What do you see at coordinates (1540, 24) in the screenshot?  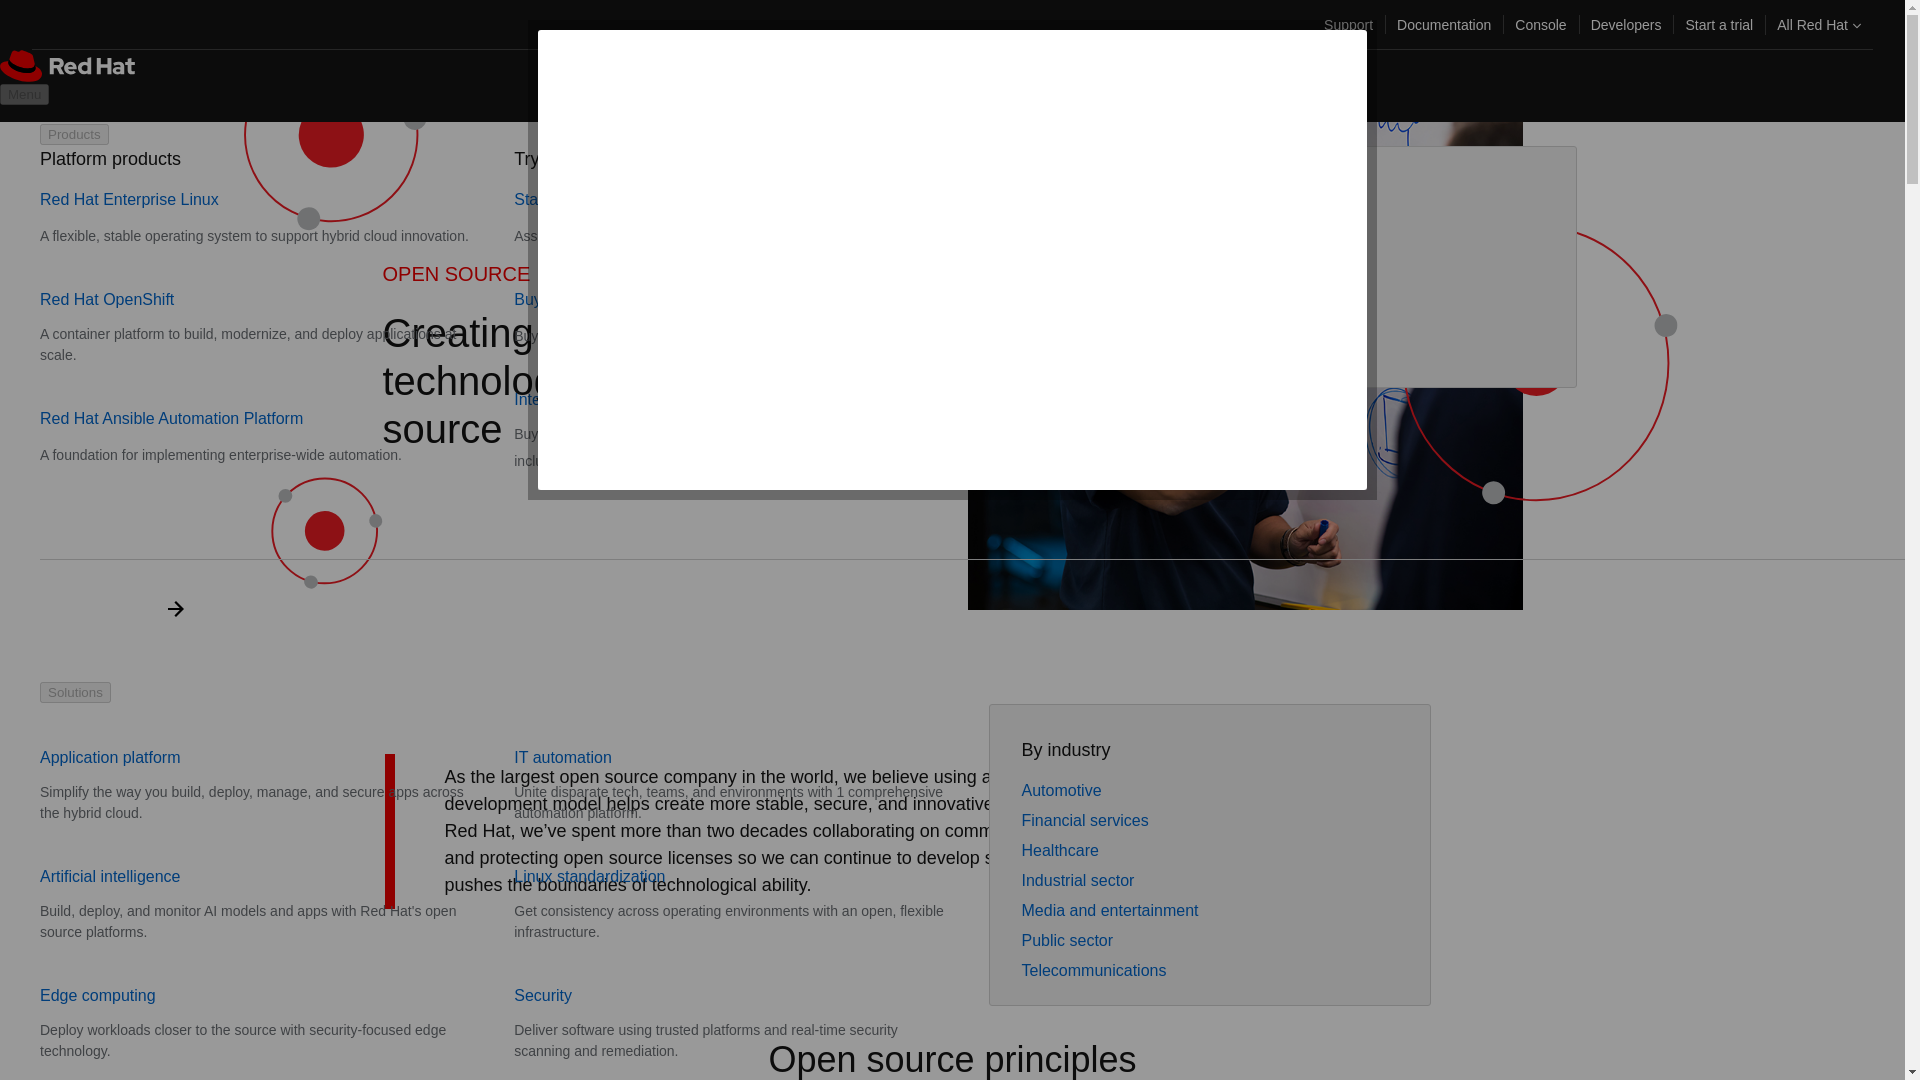 I see `Console` at bounding box center [1540, 24].